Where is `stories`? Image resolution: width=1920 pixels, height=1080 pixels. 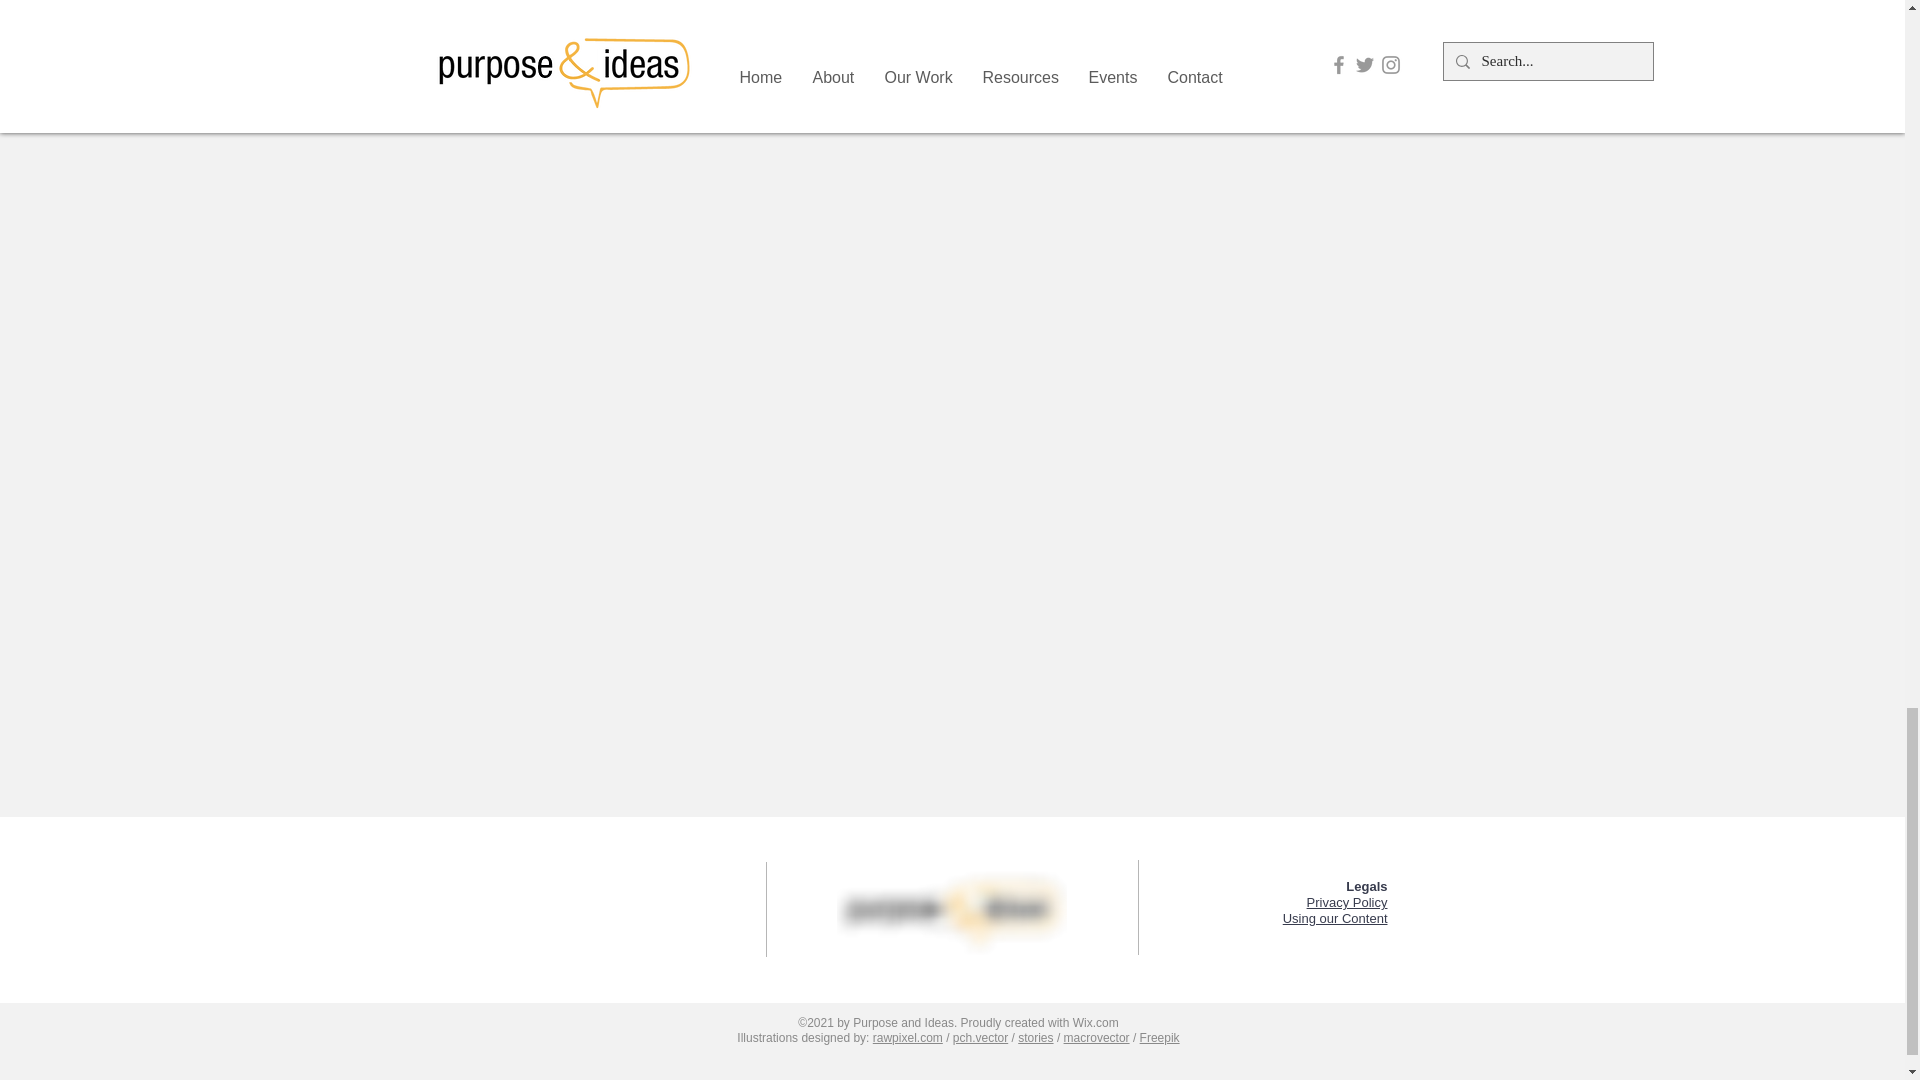 stories is located at coordinates (1034, 1038).